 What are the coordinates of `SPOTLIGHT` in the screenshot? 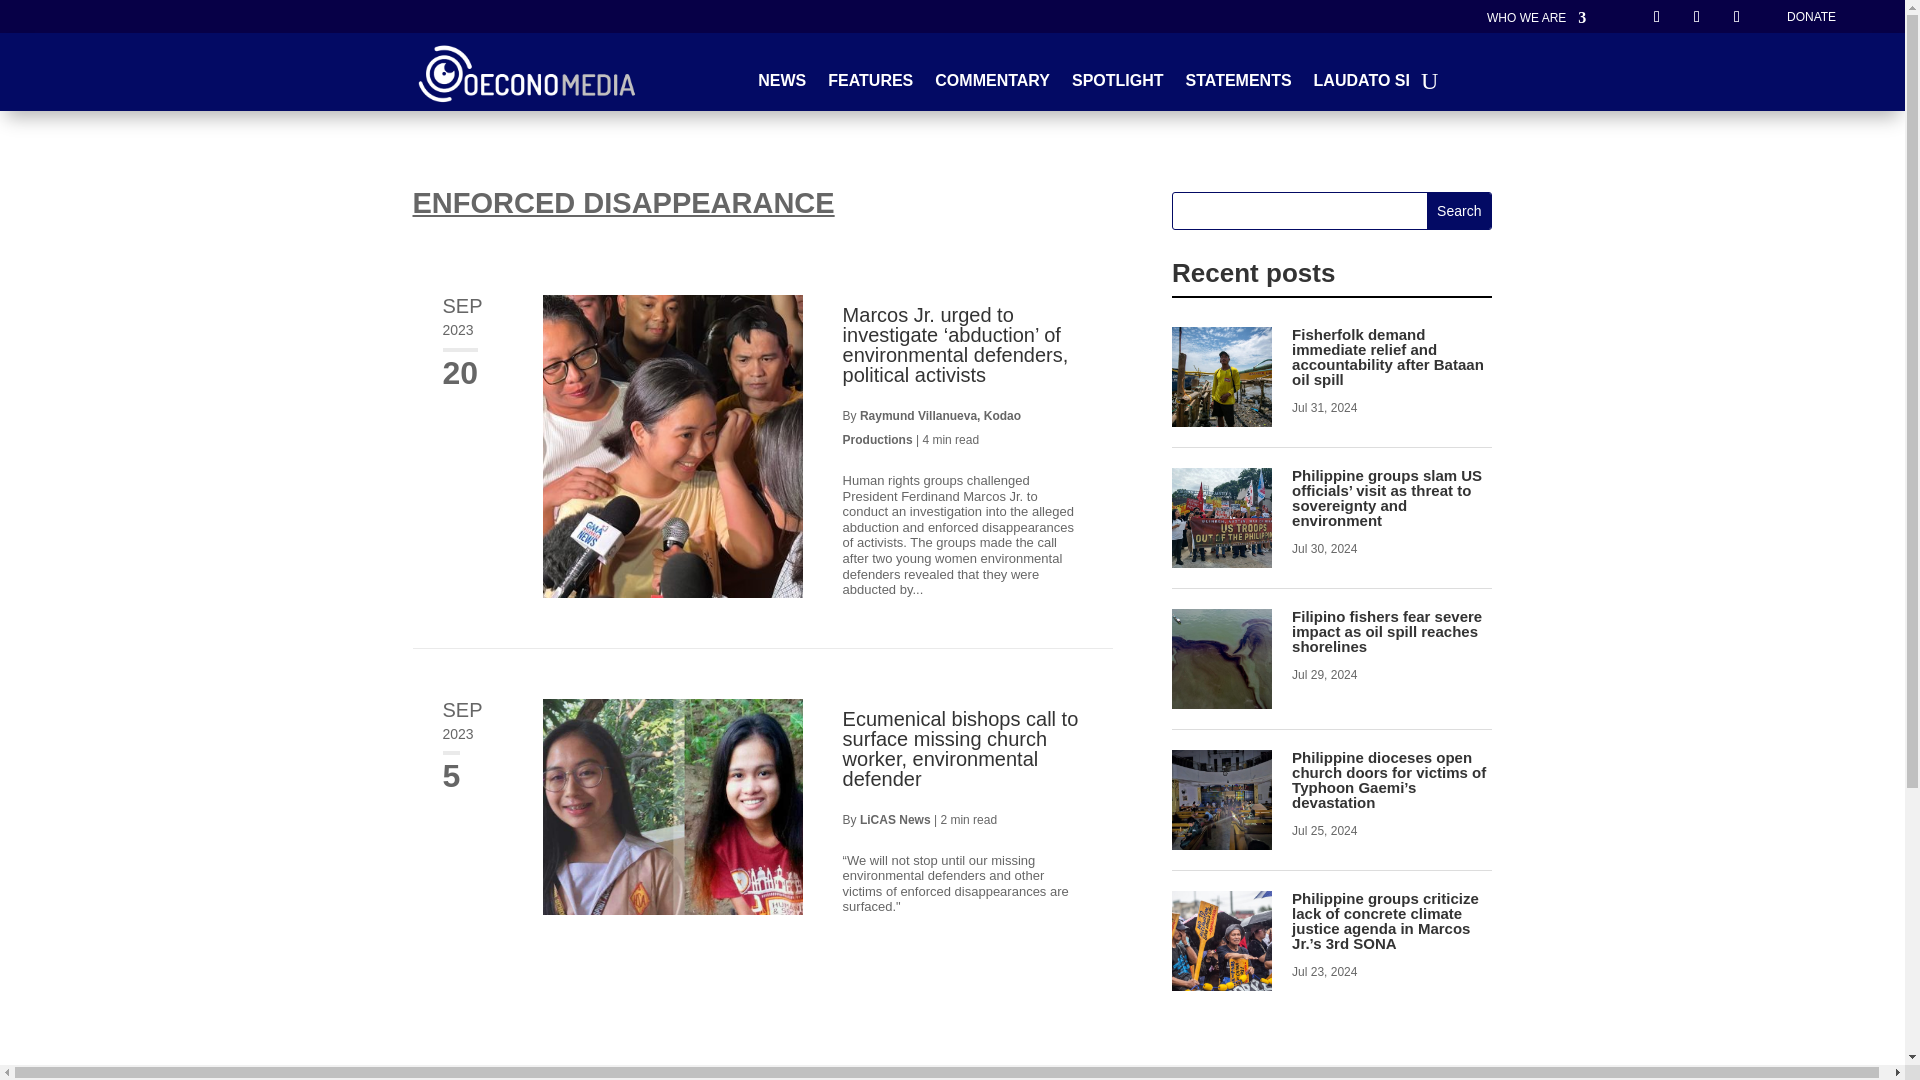 It's located at (1117, 85).